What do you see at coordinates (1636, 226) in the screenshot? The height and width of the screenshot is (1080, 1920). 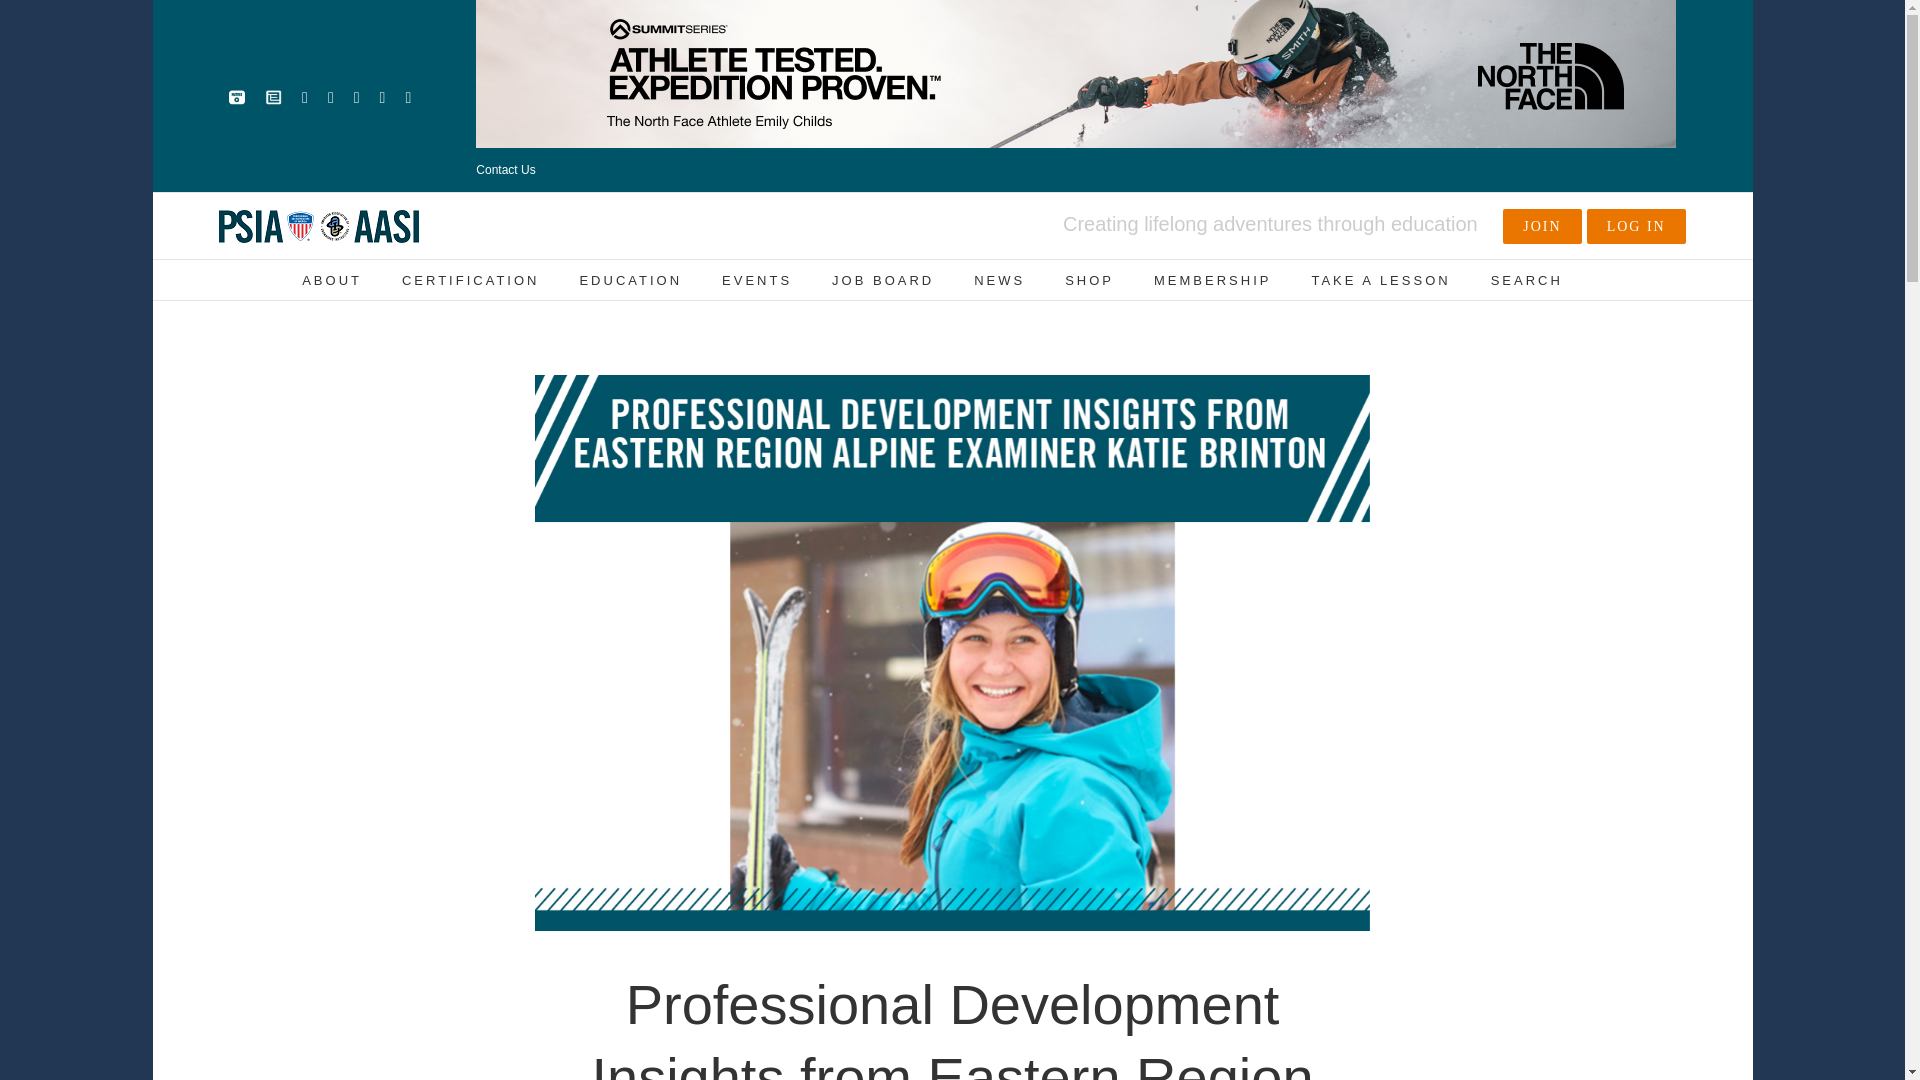 I see `LOG IN` at bounding box center [1636, 226].